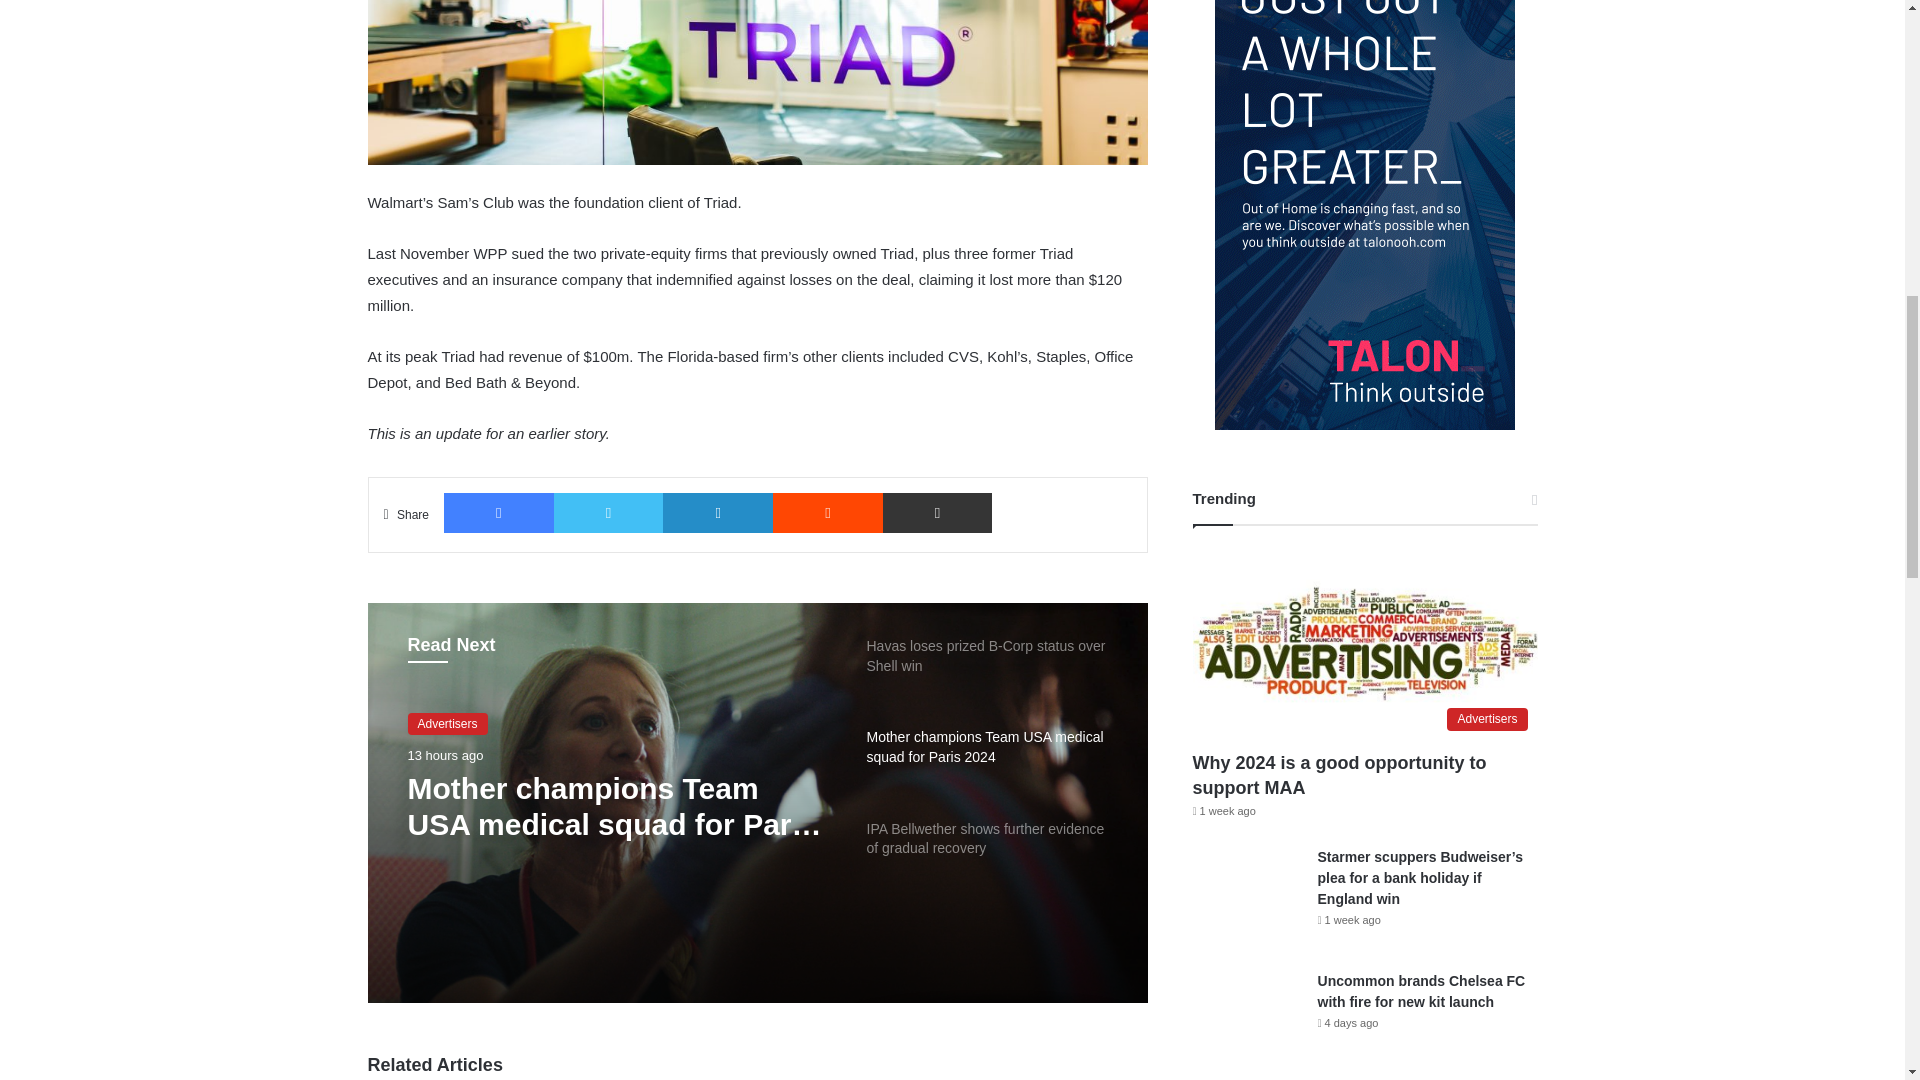 This screenshot has width=1920, height=1080. Describe the element at coordinates (828, 512) in the screenshot. I see `Reddit` at that location.